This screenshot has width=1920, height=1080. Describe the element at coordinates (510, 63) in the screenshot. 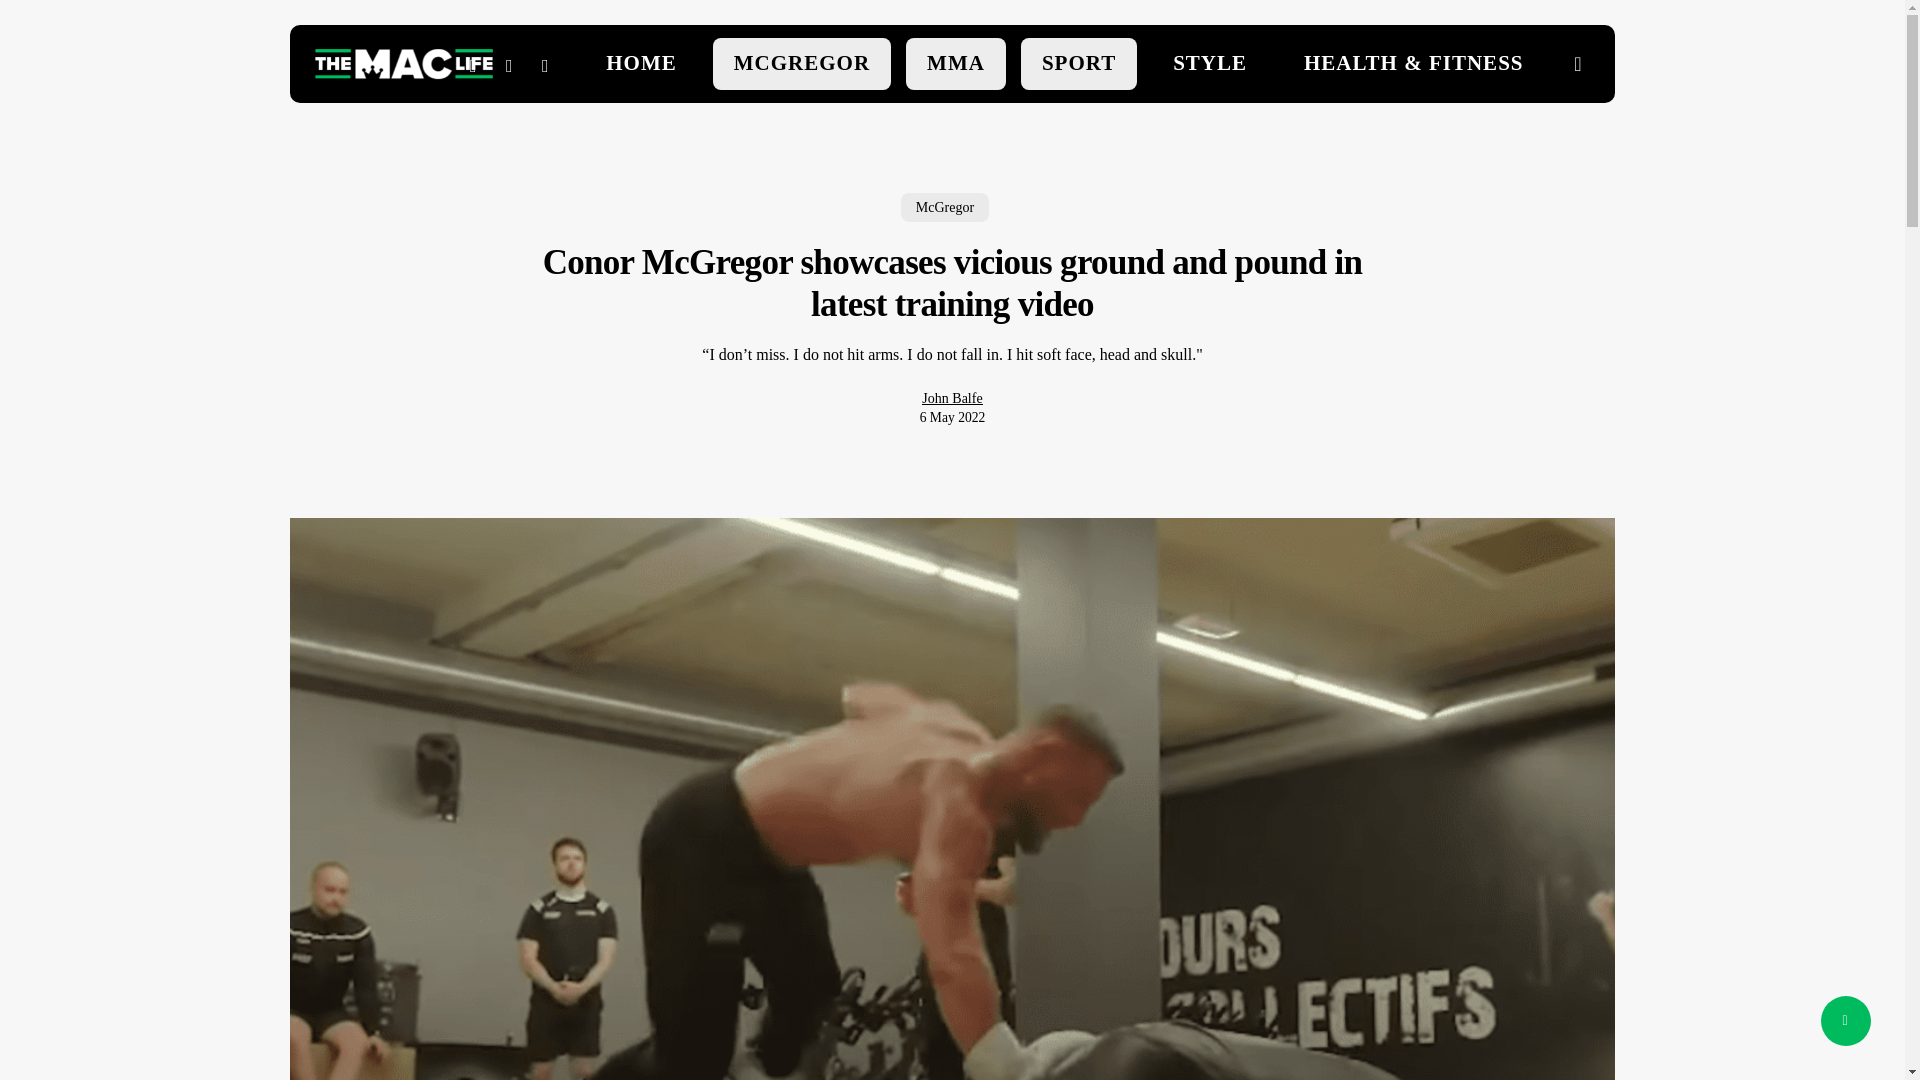

I see `YOUTUBE` at that location.